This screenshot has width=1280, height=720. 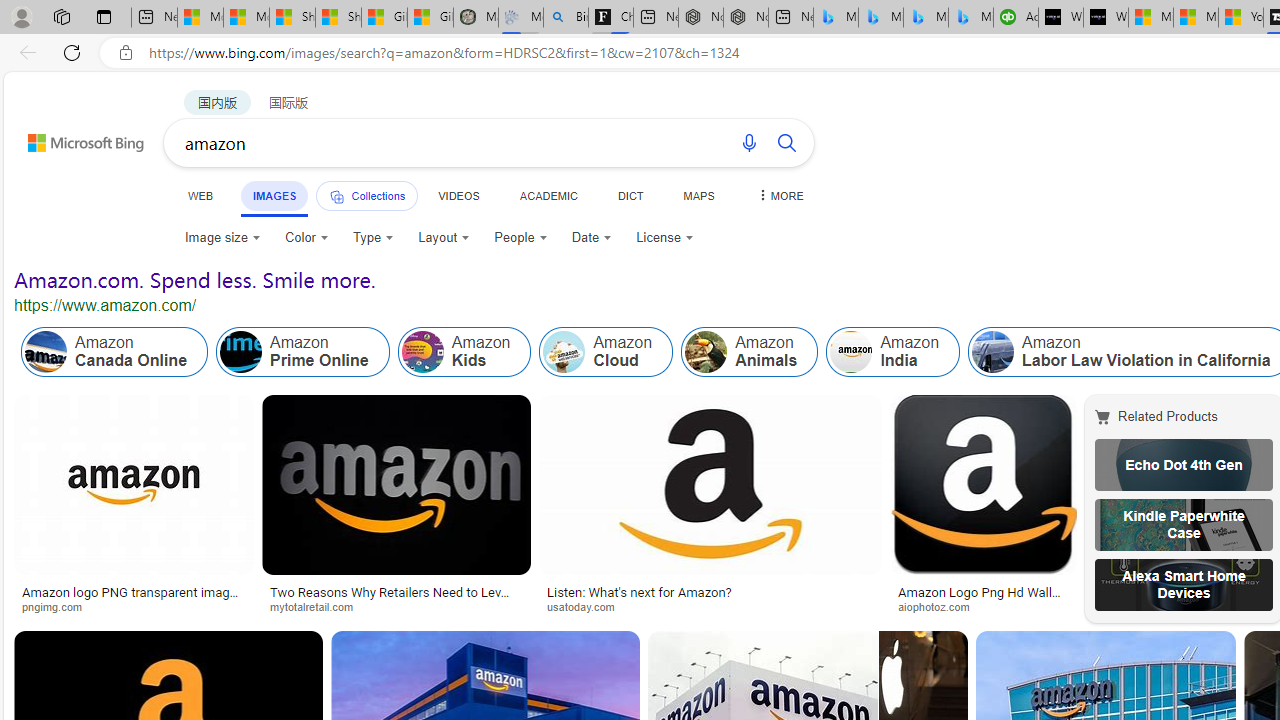 I want to click on Search using voice, so click(x=748, y=142).